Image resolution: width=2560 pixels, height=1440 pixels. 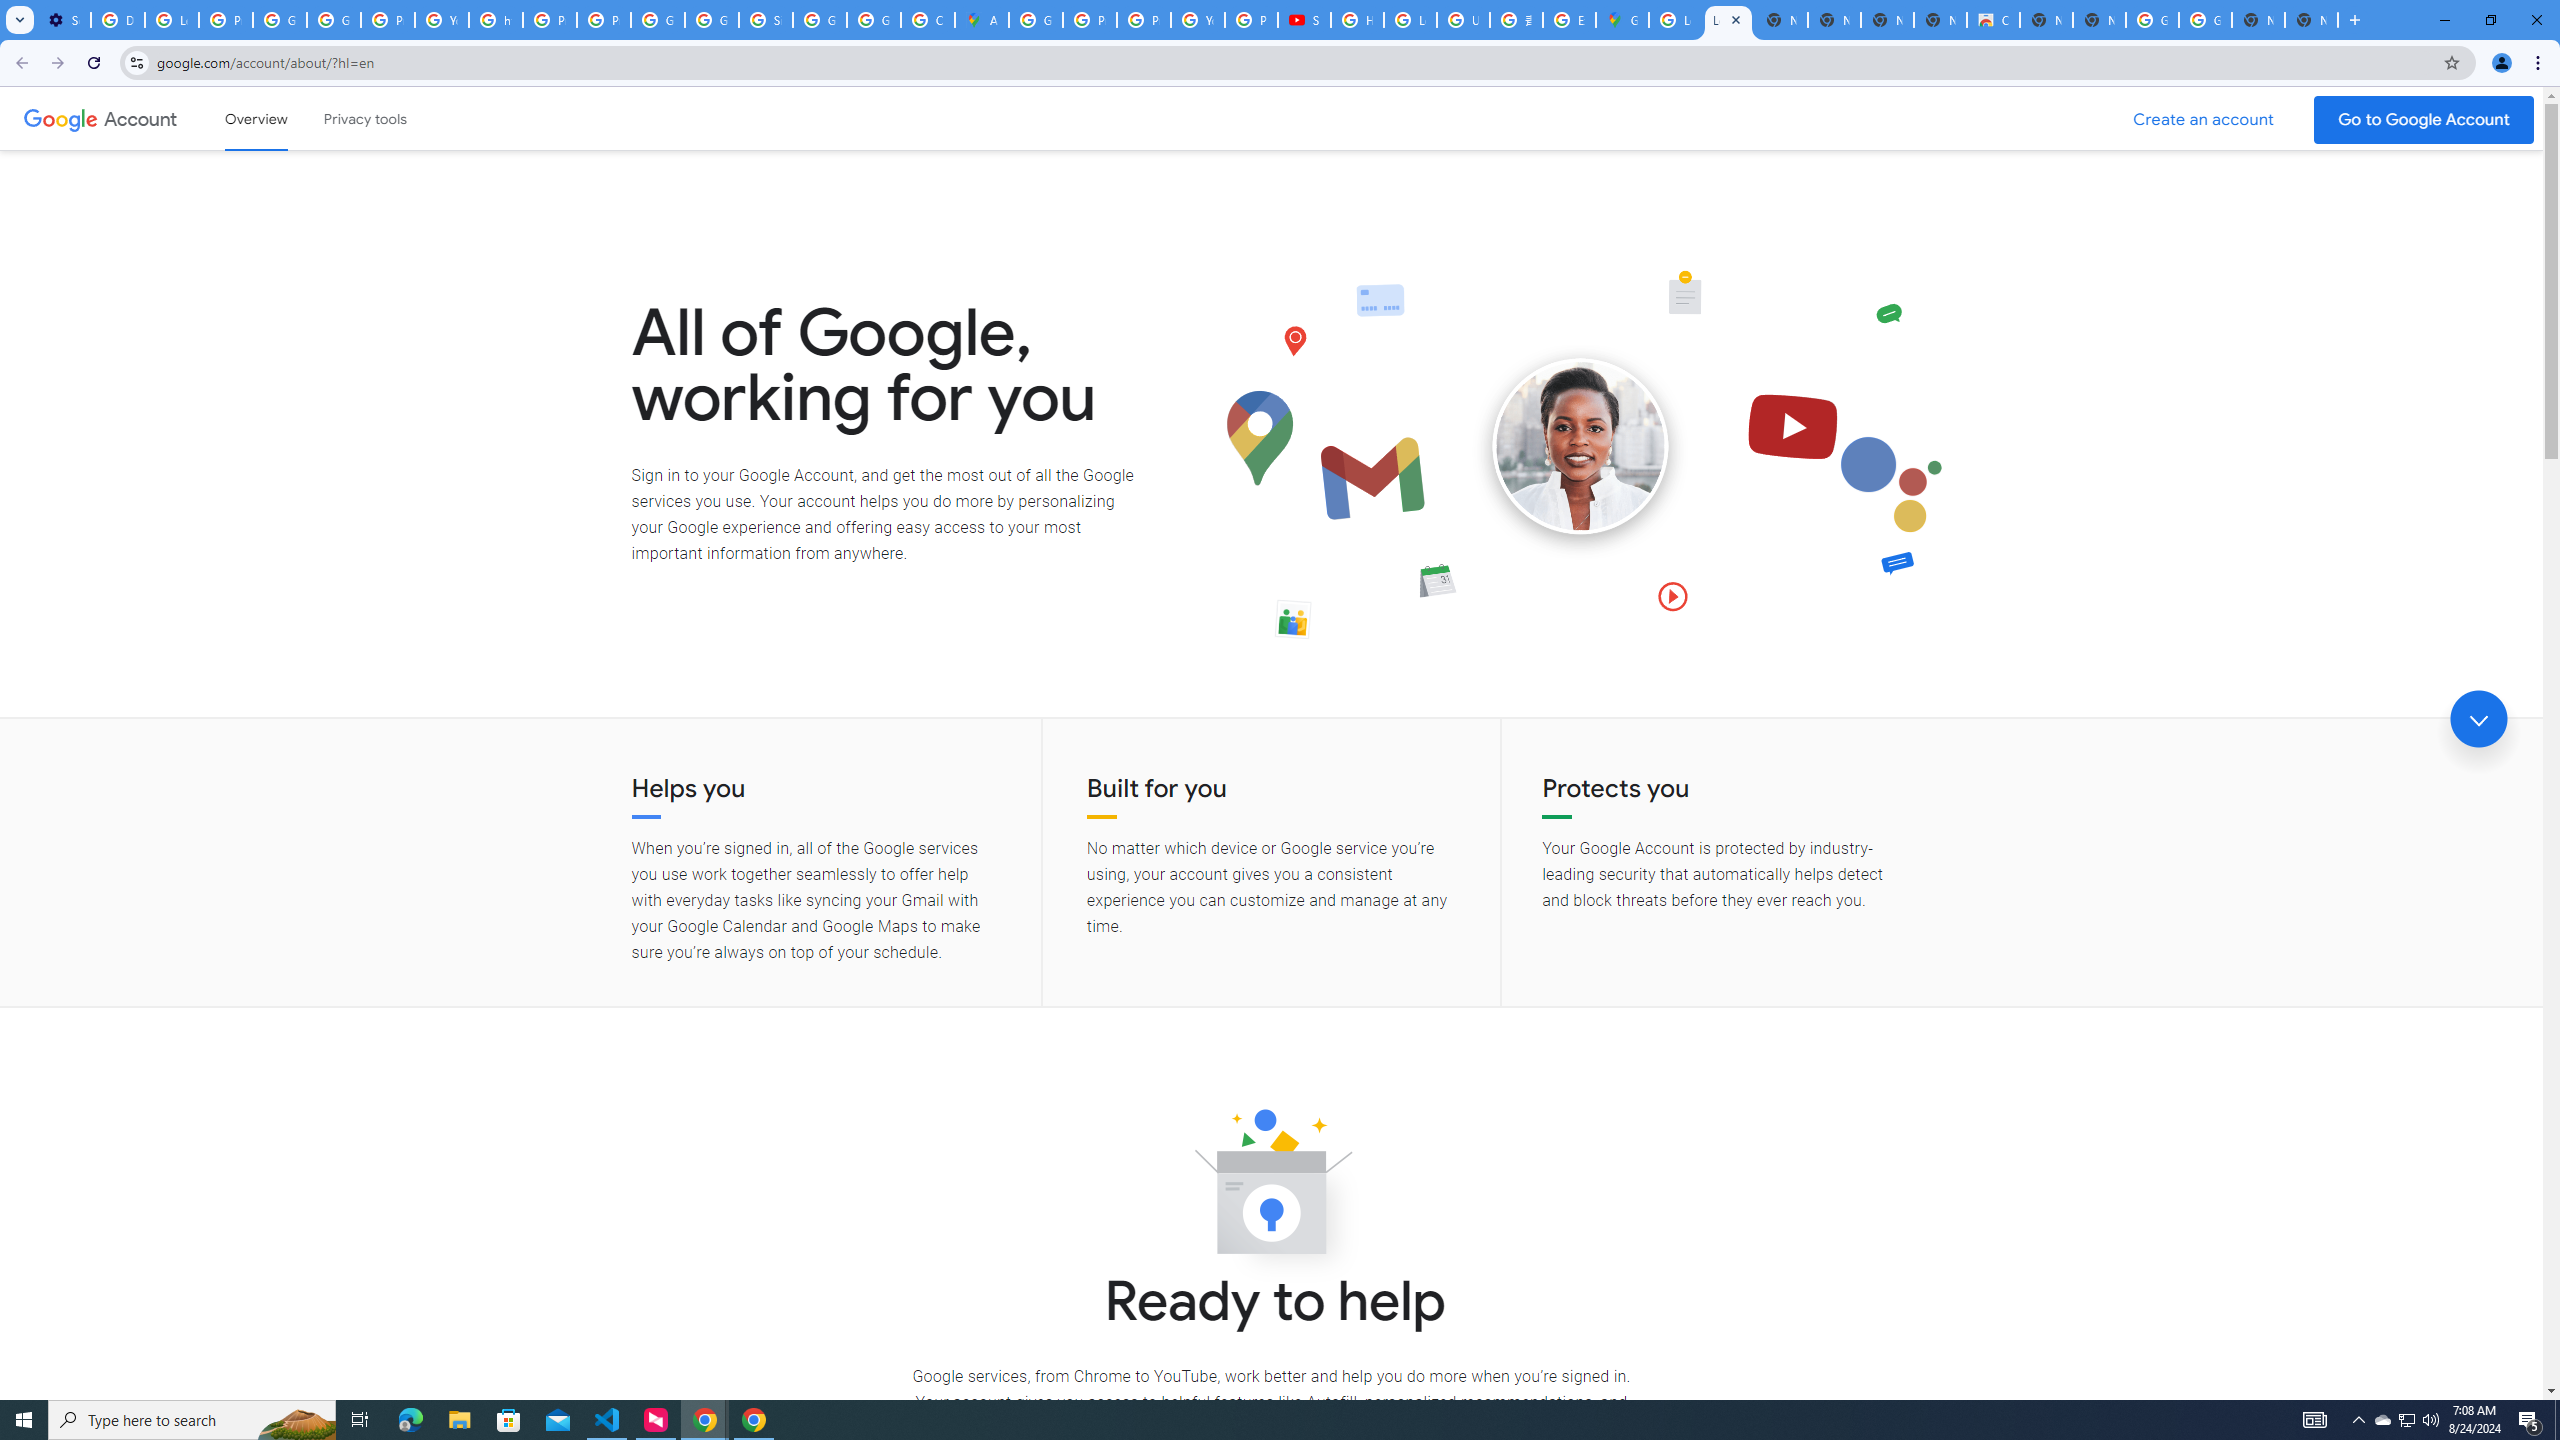 I want to click on Google Account overview, so click(x=256, y=118).